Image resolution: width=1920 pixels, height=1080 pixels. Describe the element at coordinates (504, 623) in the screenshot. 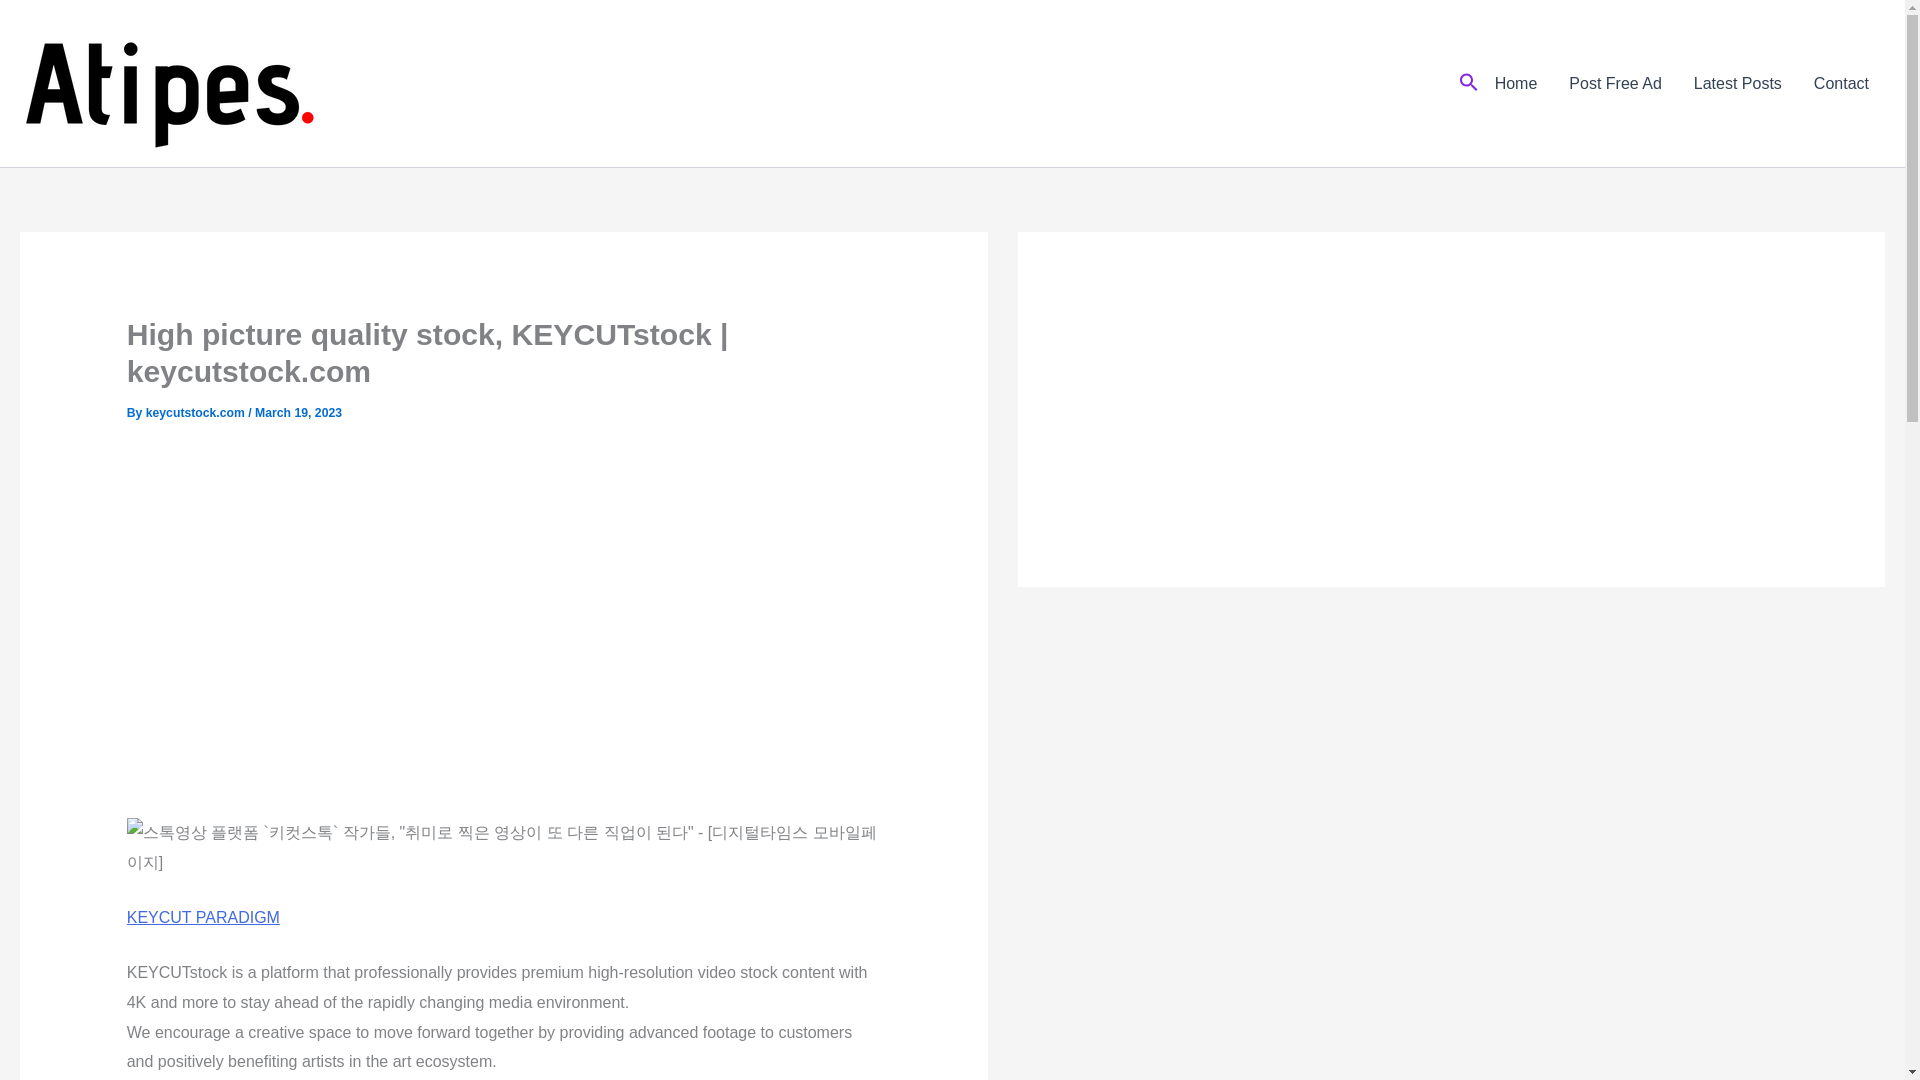

I see `Advertisement` at that location.